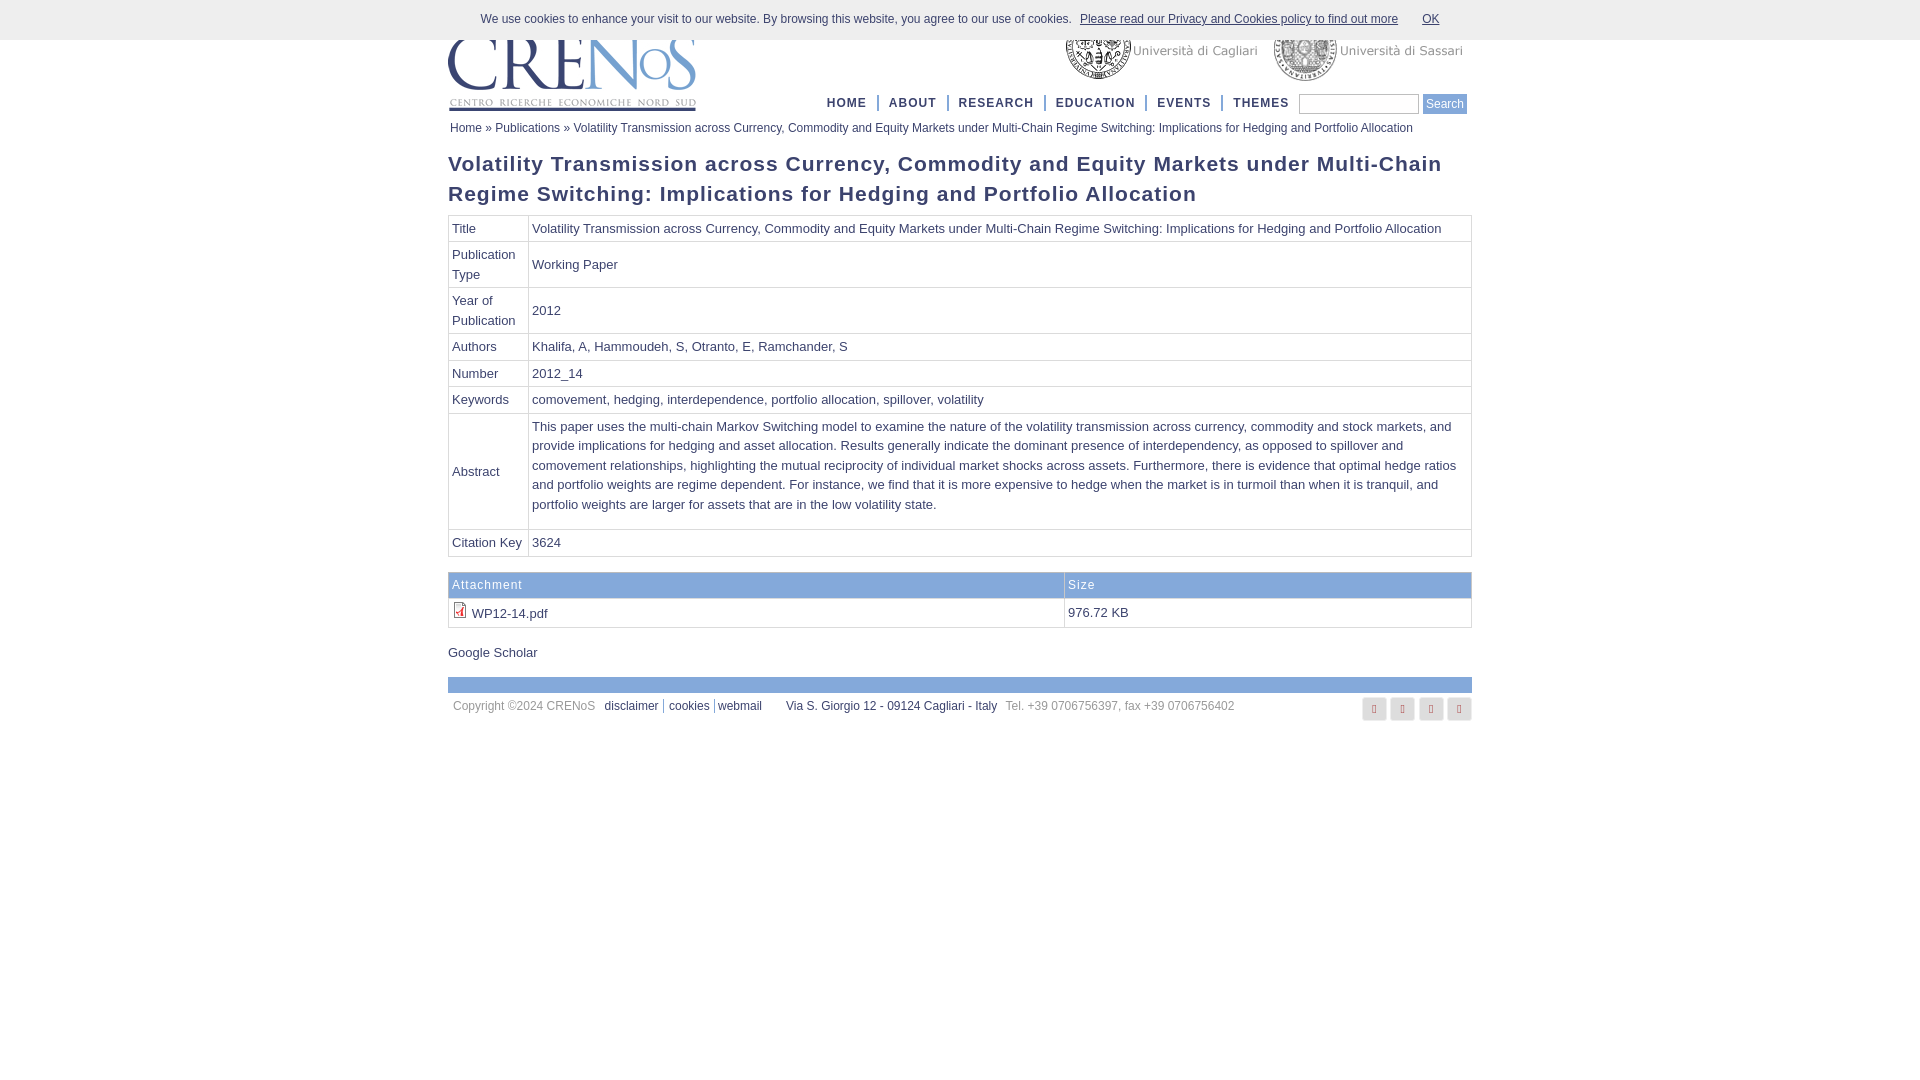 Image resolution: width=1920 pixels, height=1080 pixels. Describe the element at coordinates (1184, 102) in the screenshot. I see `EVENTS` at that location.